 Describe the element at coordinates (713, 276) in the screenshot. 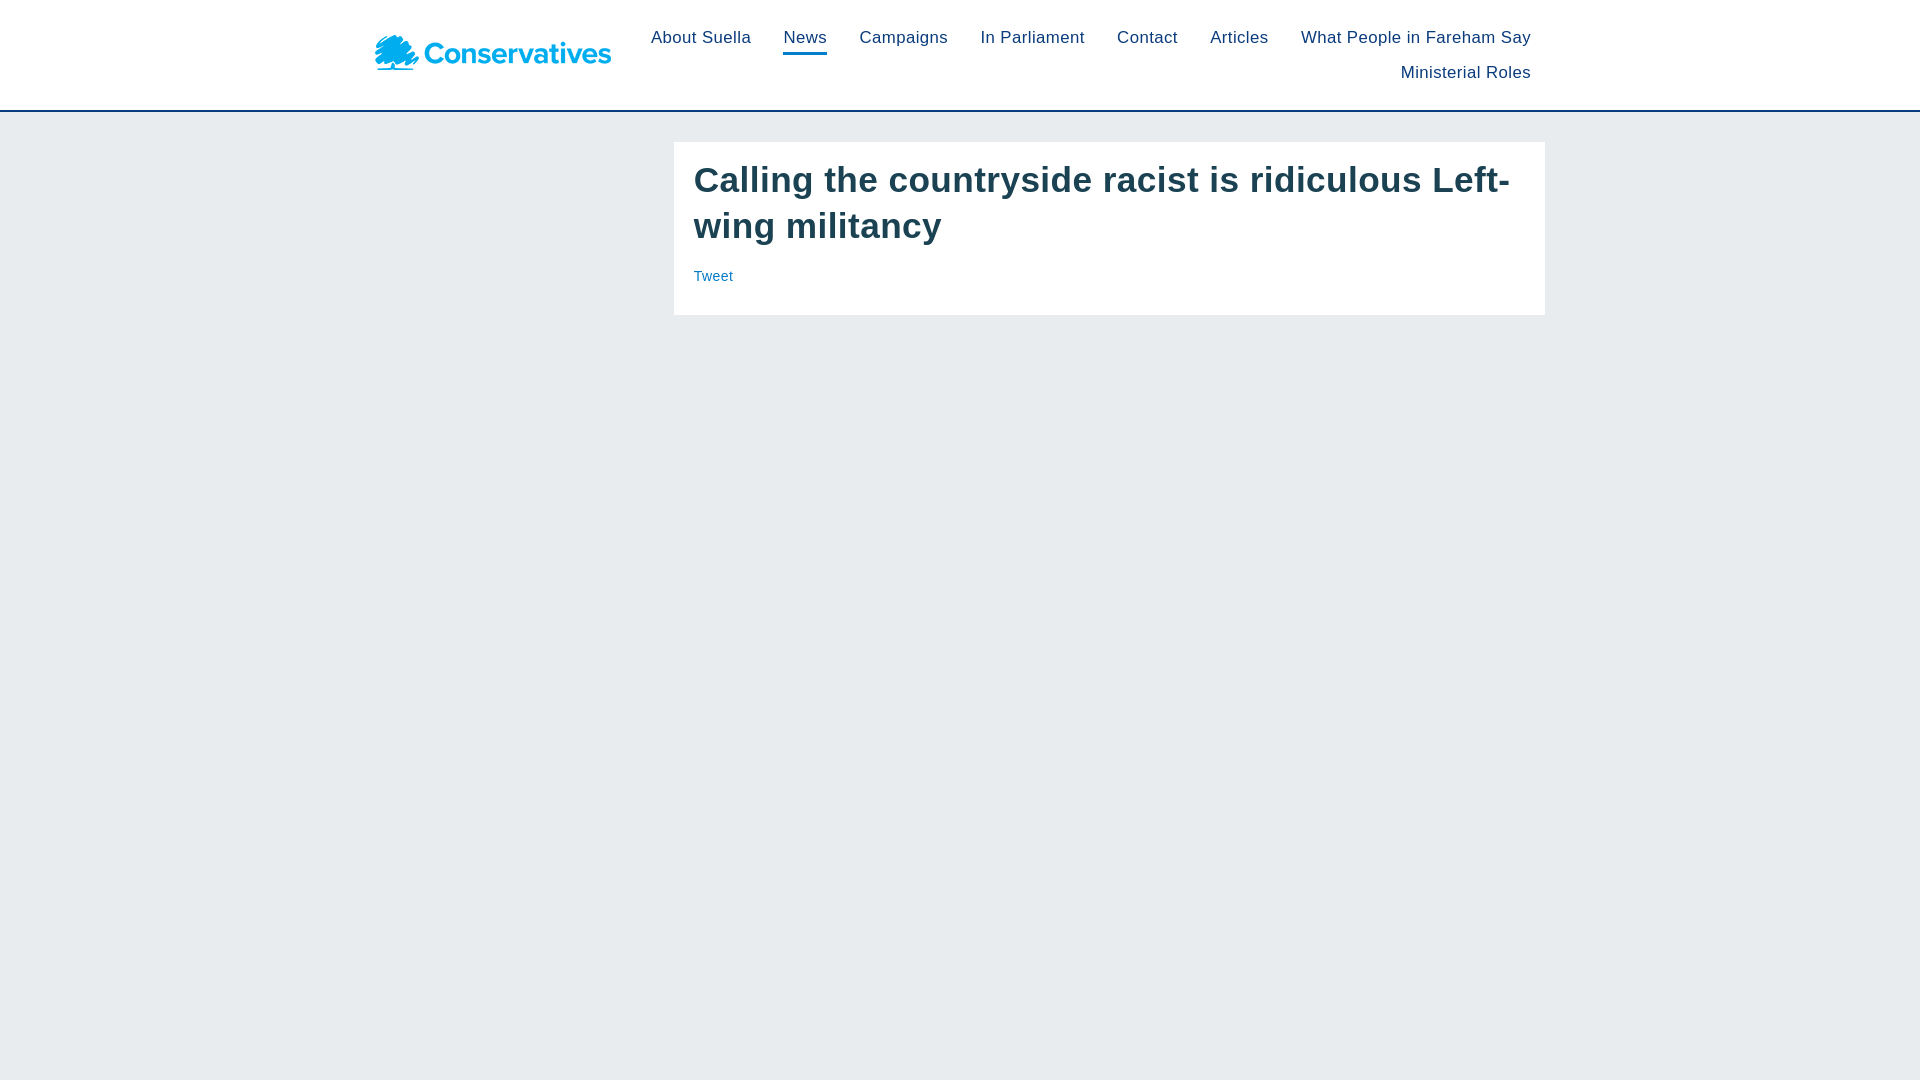

I see `Tweet` at that location.